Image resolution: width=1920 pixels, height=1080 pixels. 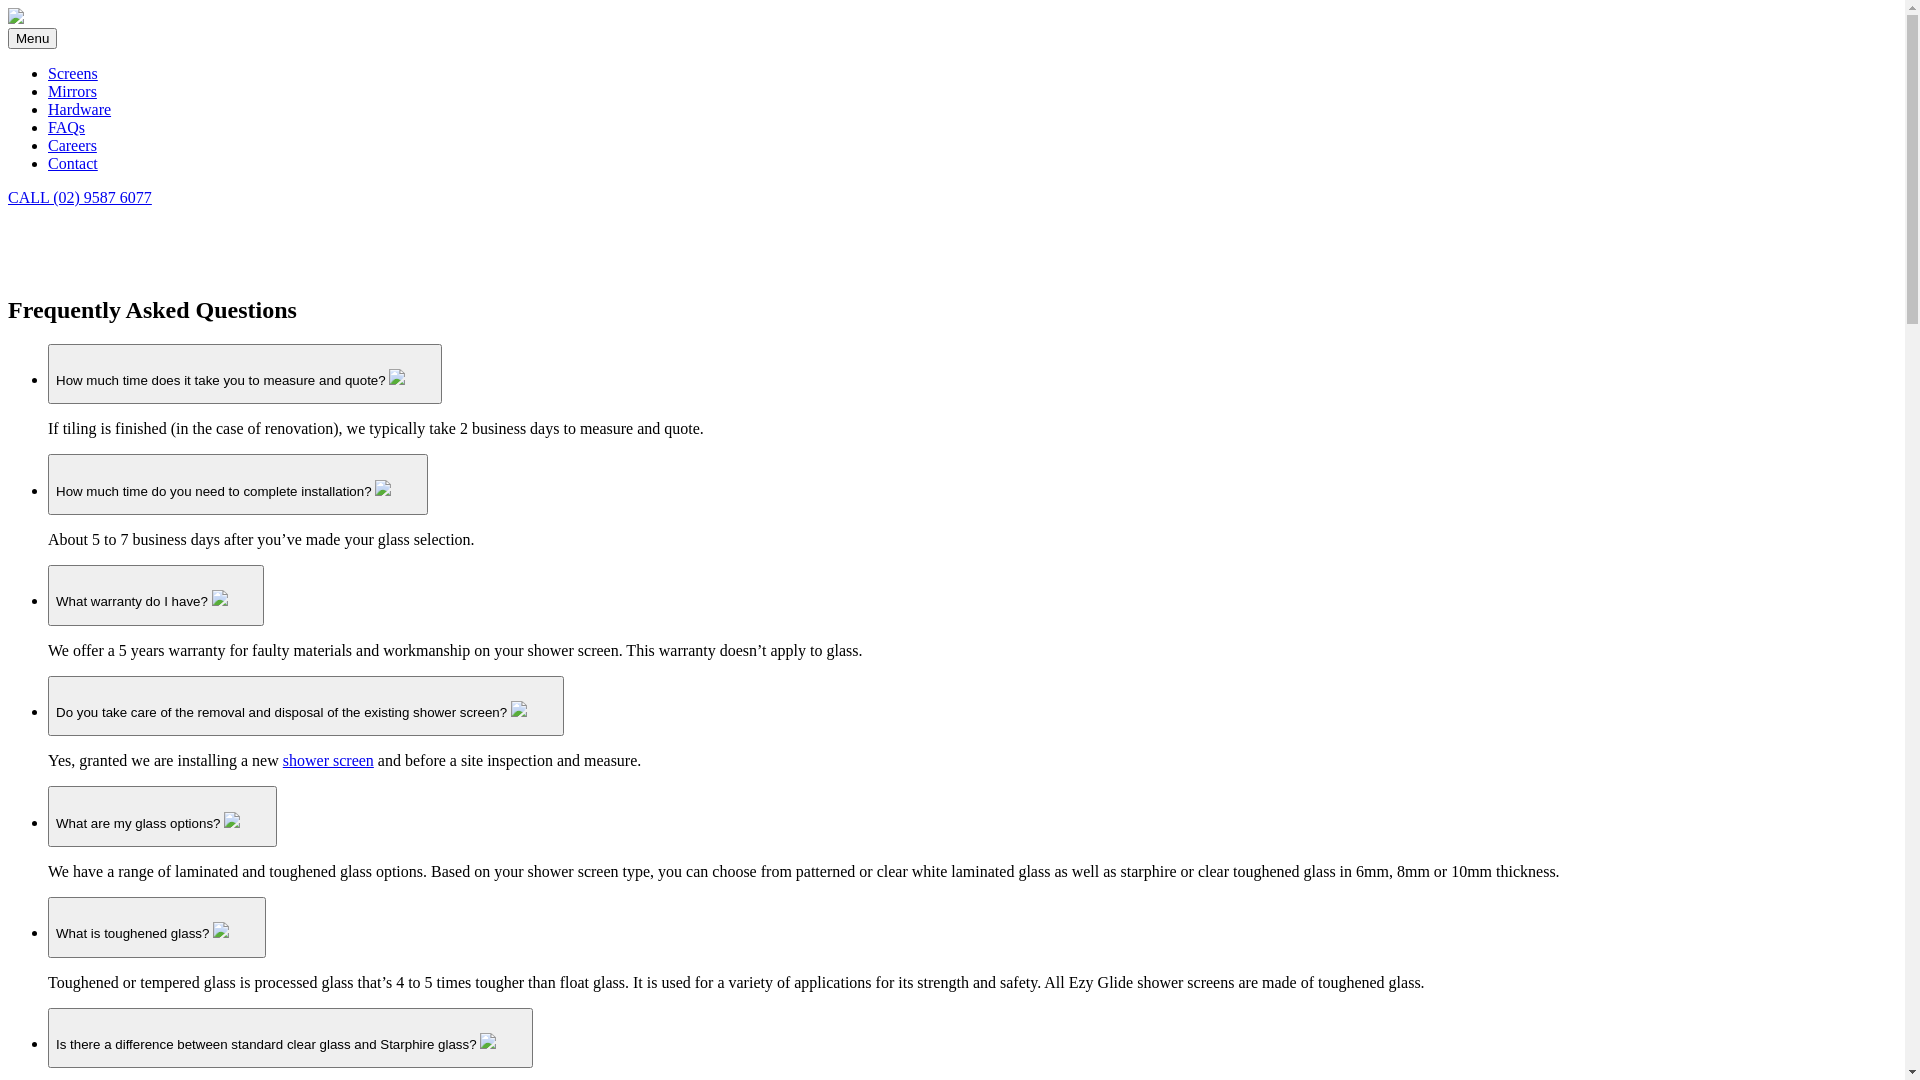 I want to click on What are my glass options?, so click(x=162, y=816).